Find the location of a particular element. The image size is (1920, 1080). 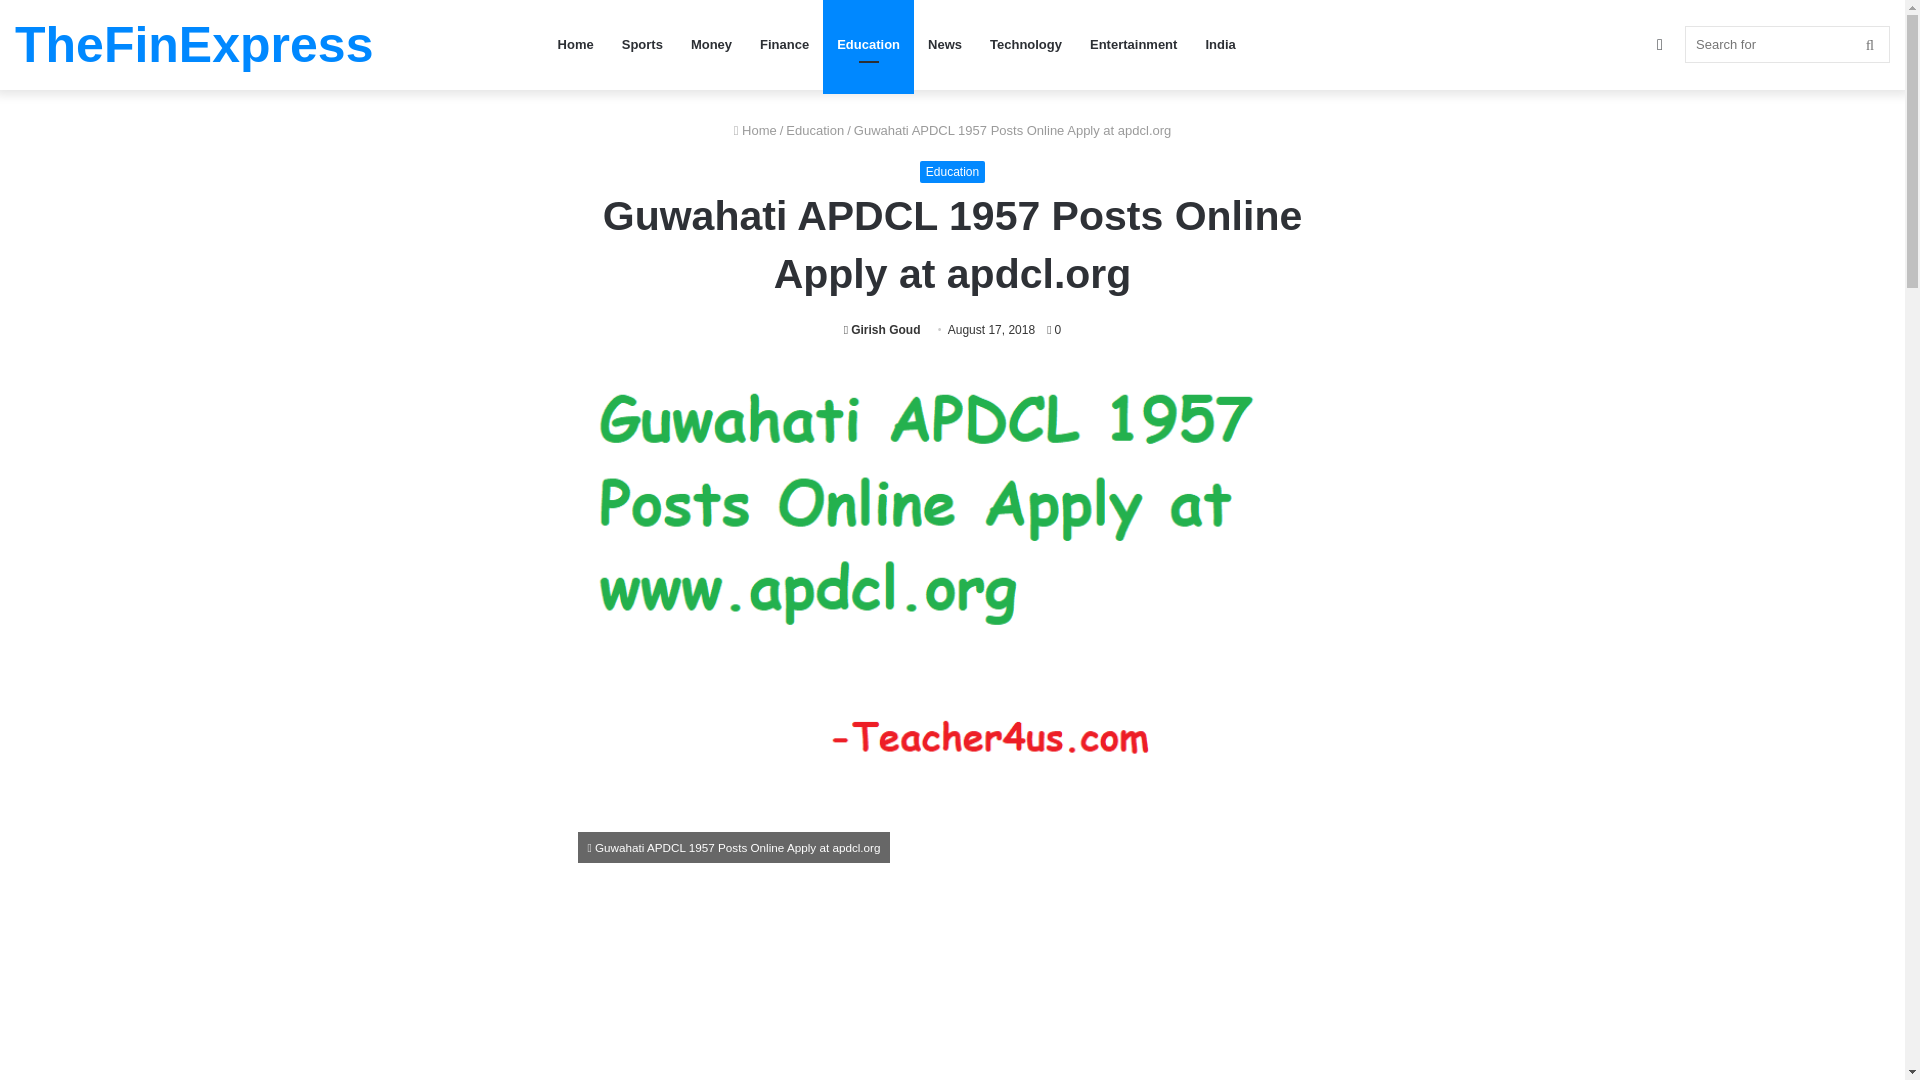

Education is located at coordinates (814, 130).